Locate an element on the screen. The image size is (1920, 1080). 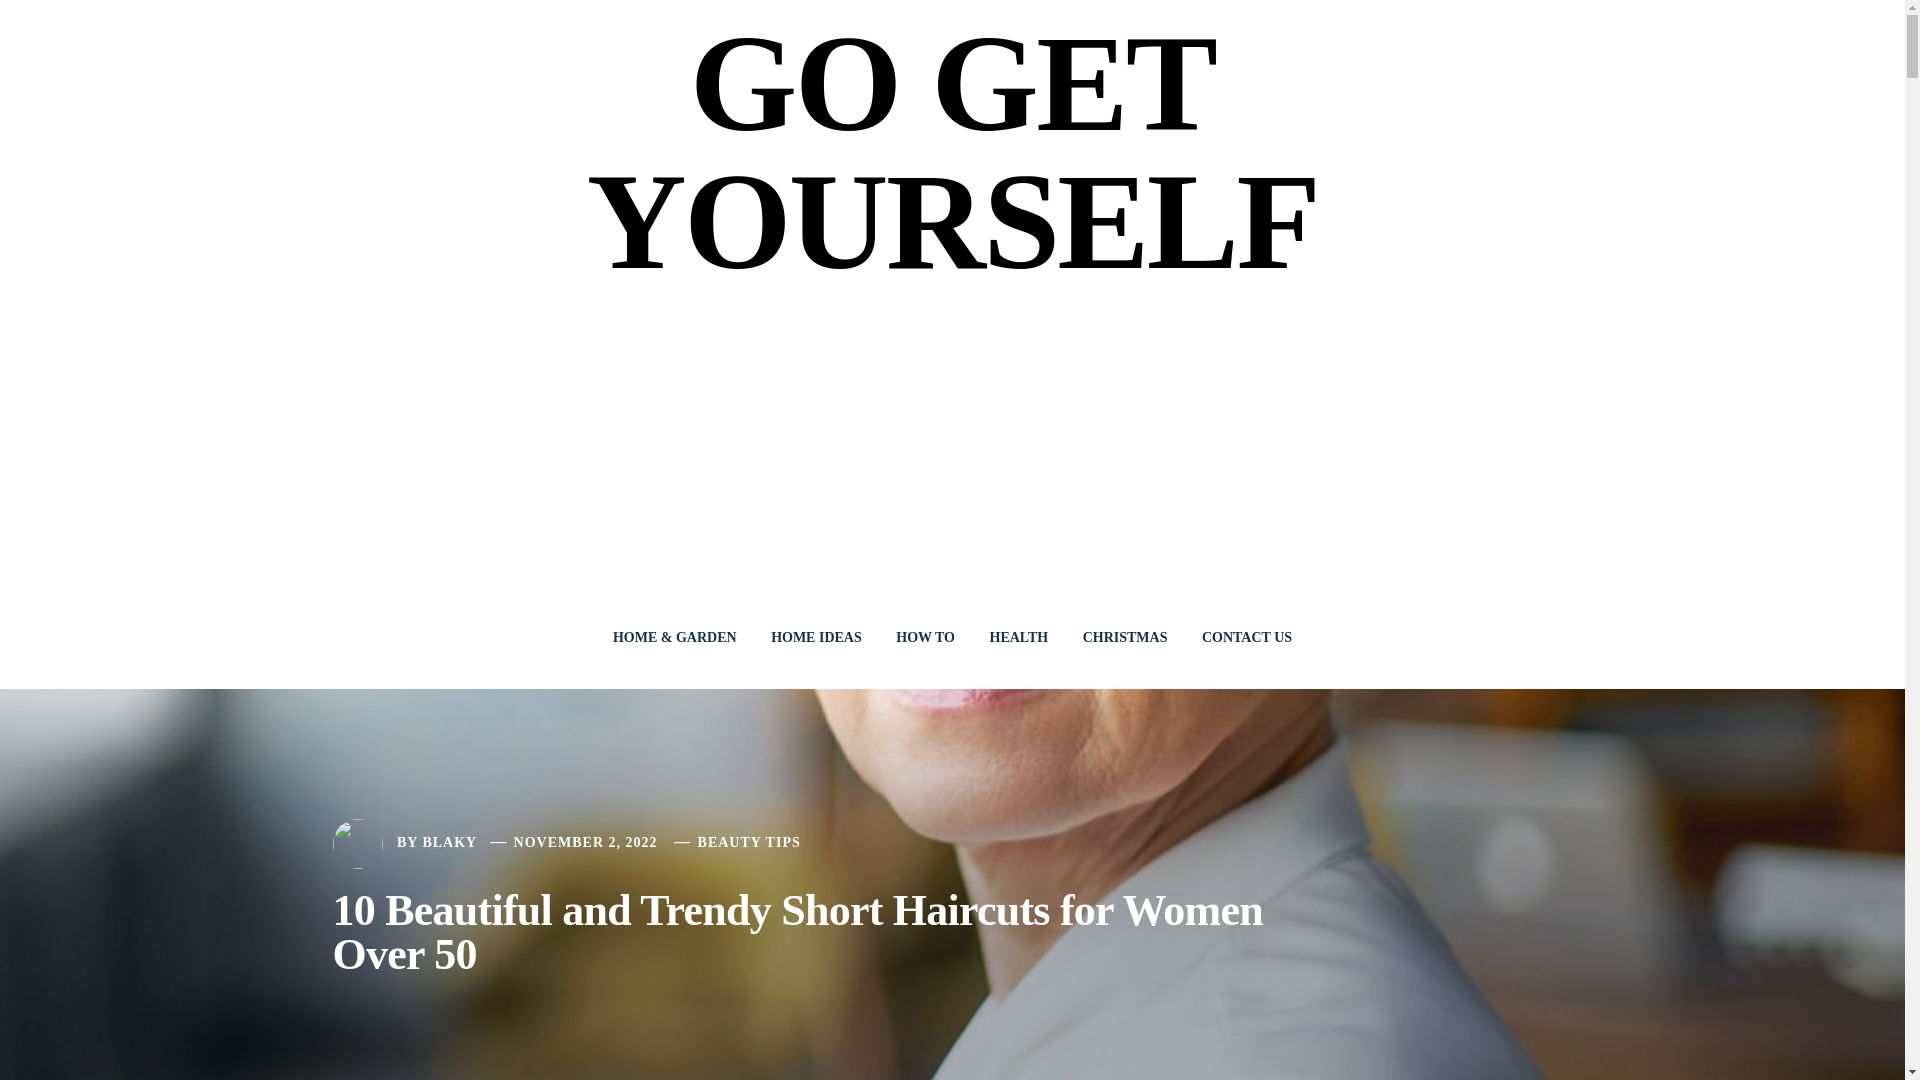
GO GET YOURSELF is located at coordinates (952, 152).